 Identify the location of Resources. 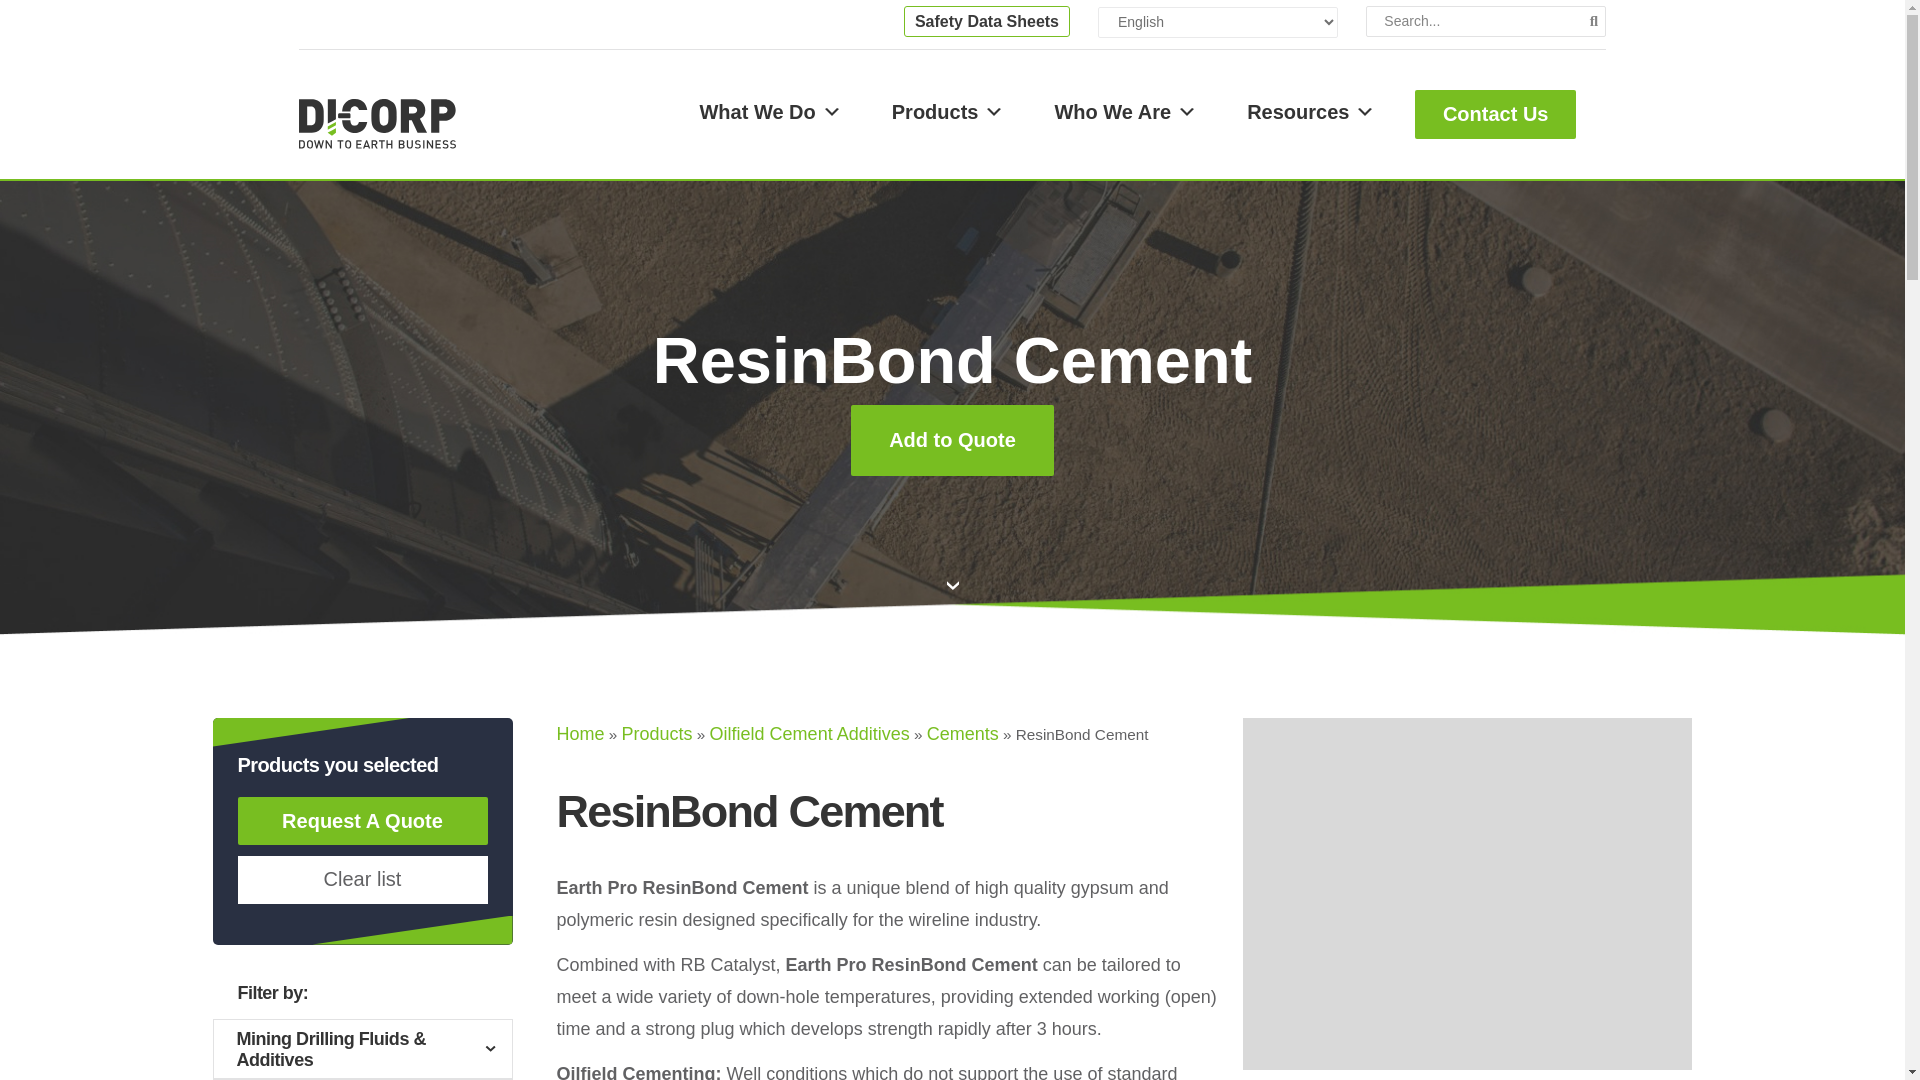
(1310, 111).